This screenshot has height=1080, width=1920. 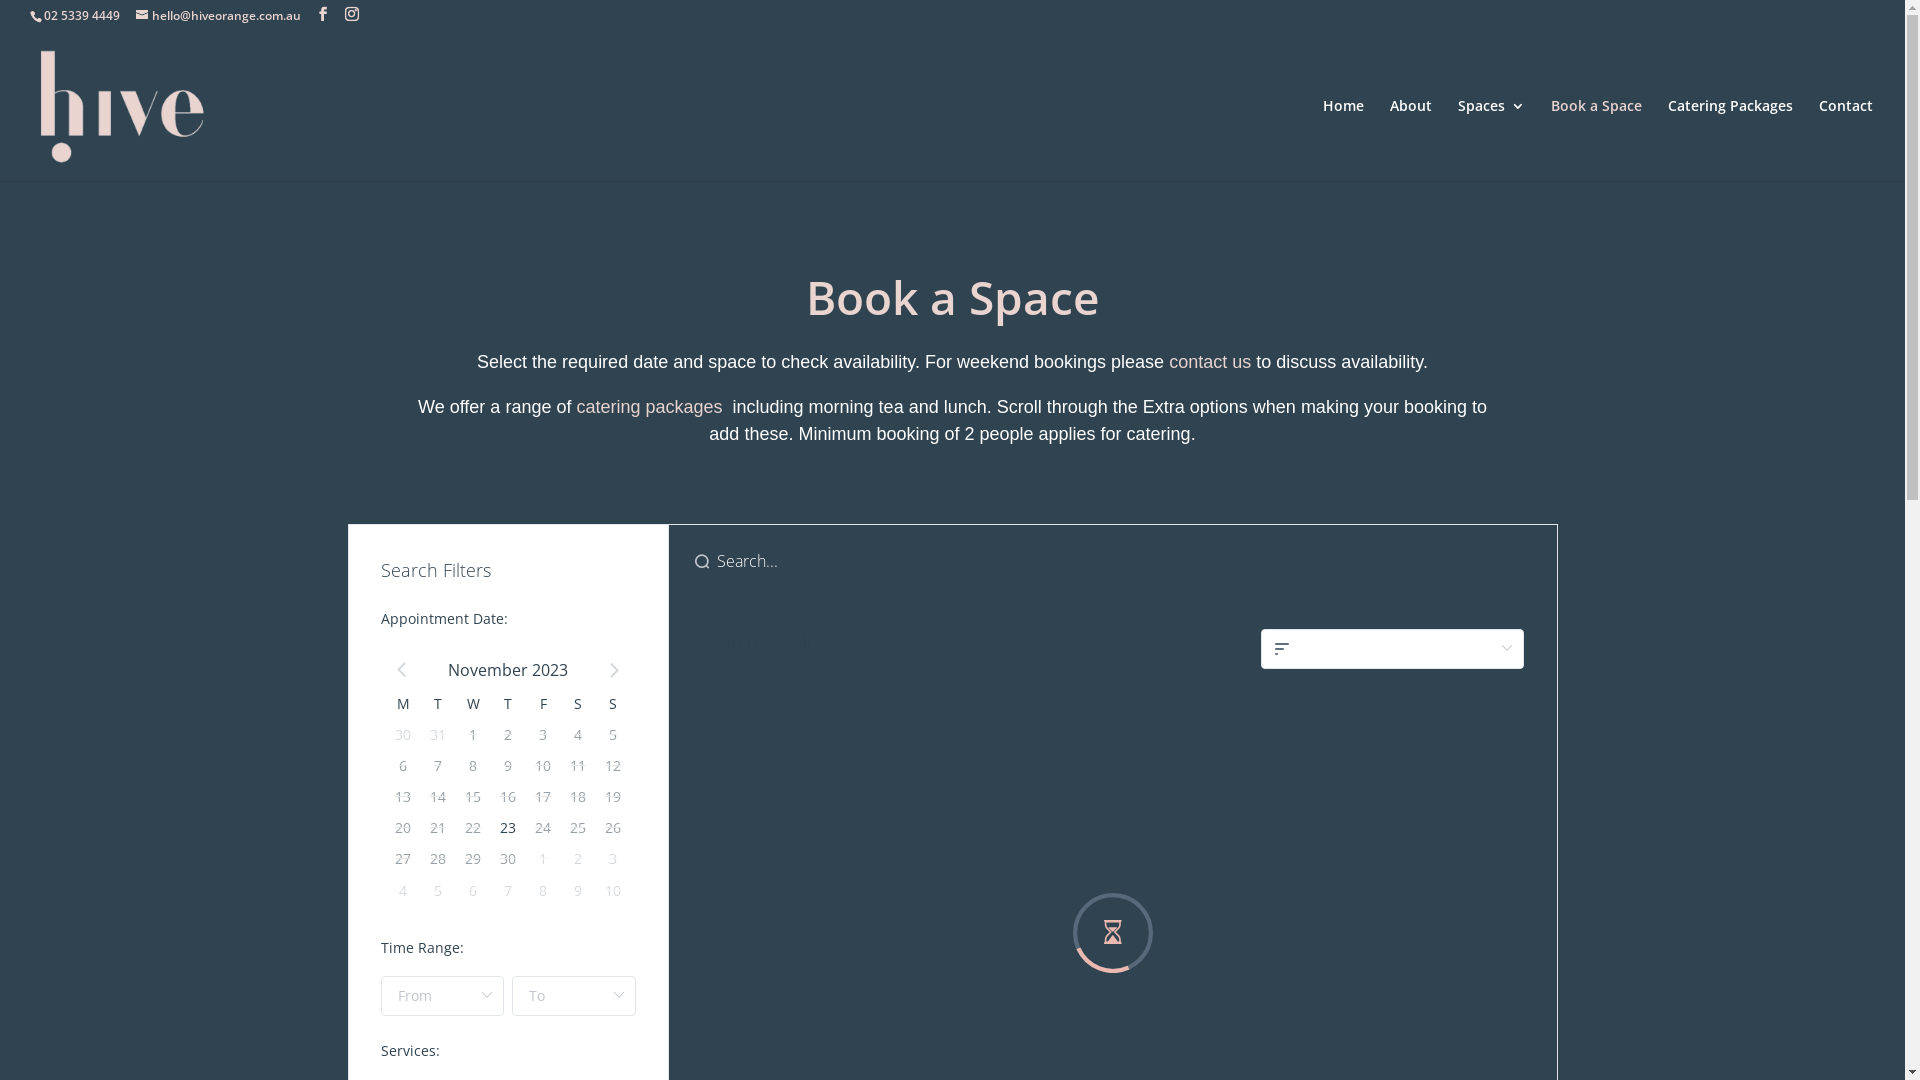 What do you see at coordinates (1344, 140) in the screenshot?
I see `Home` at bounding box center [1344, 140].